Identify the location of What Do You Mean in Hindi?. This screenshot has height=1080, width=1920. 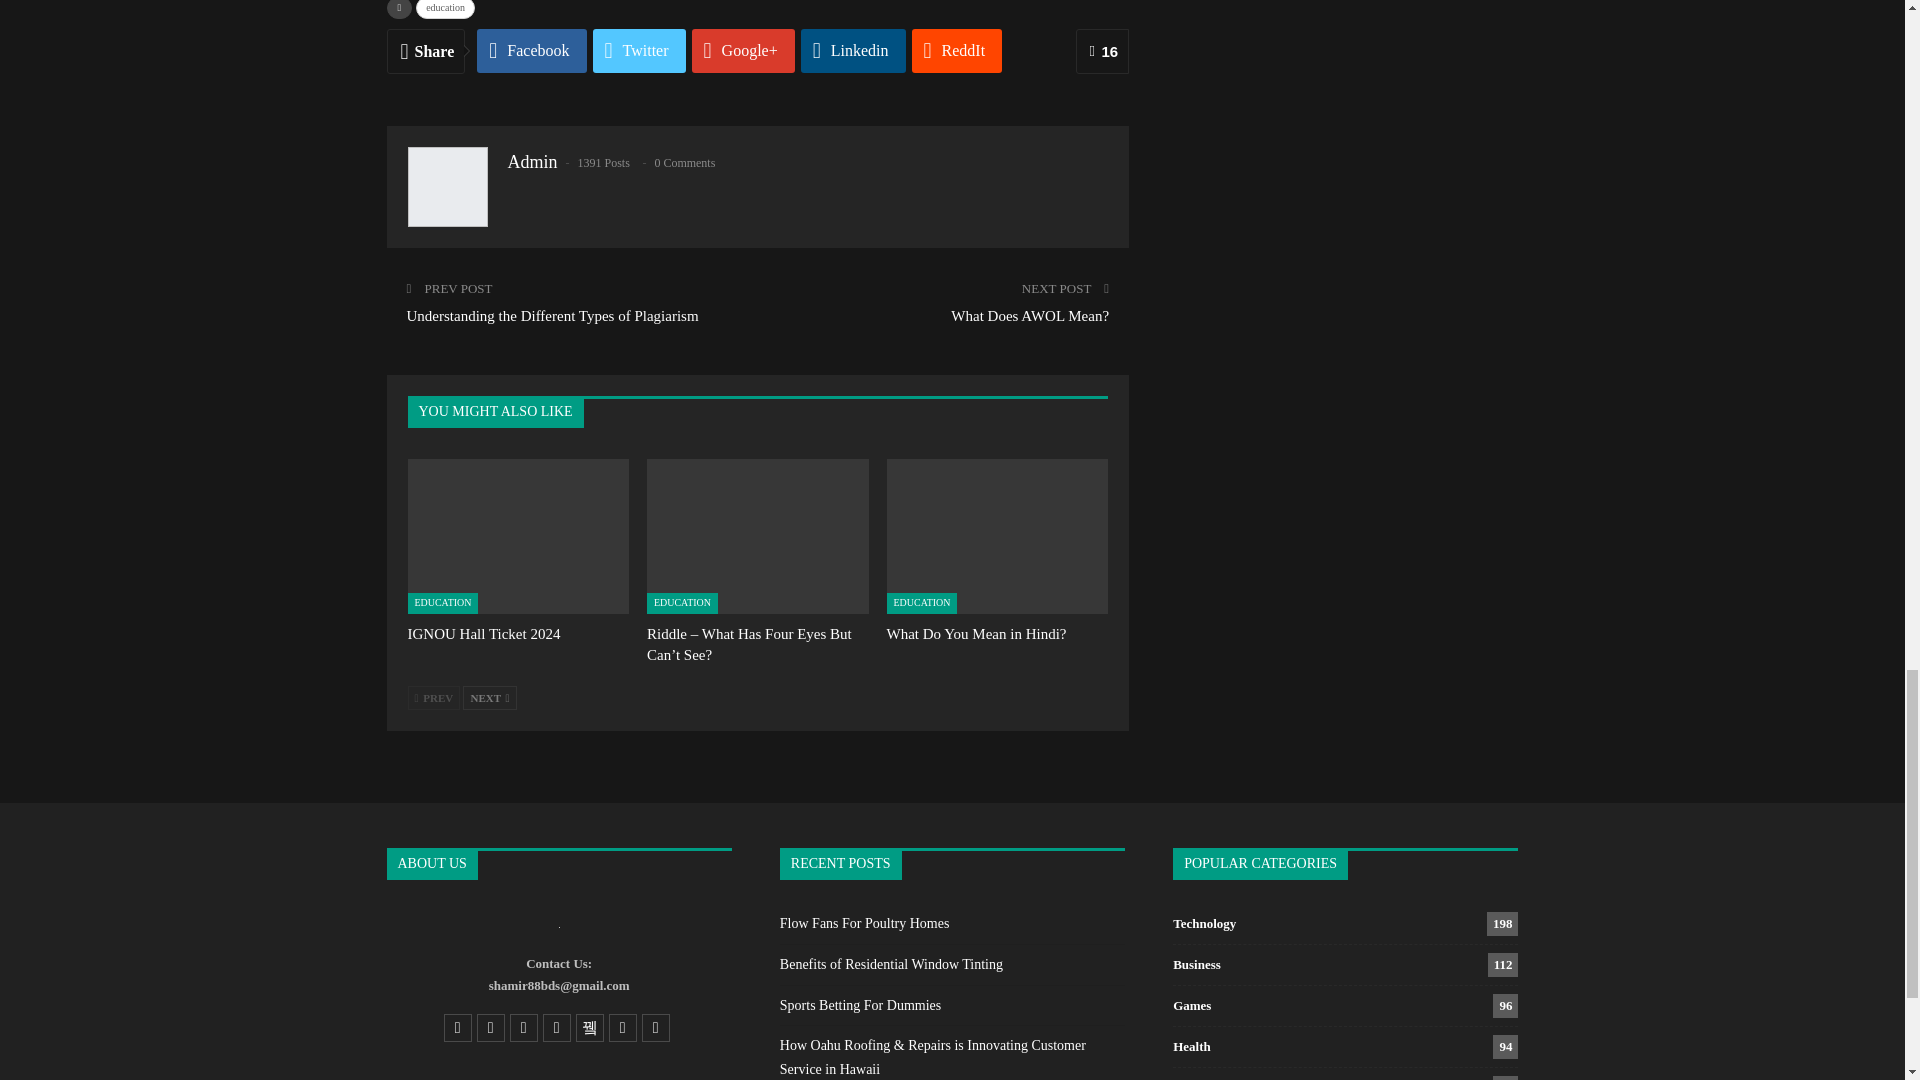
(998, 536).